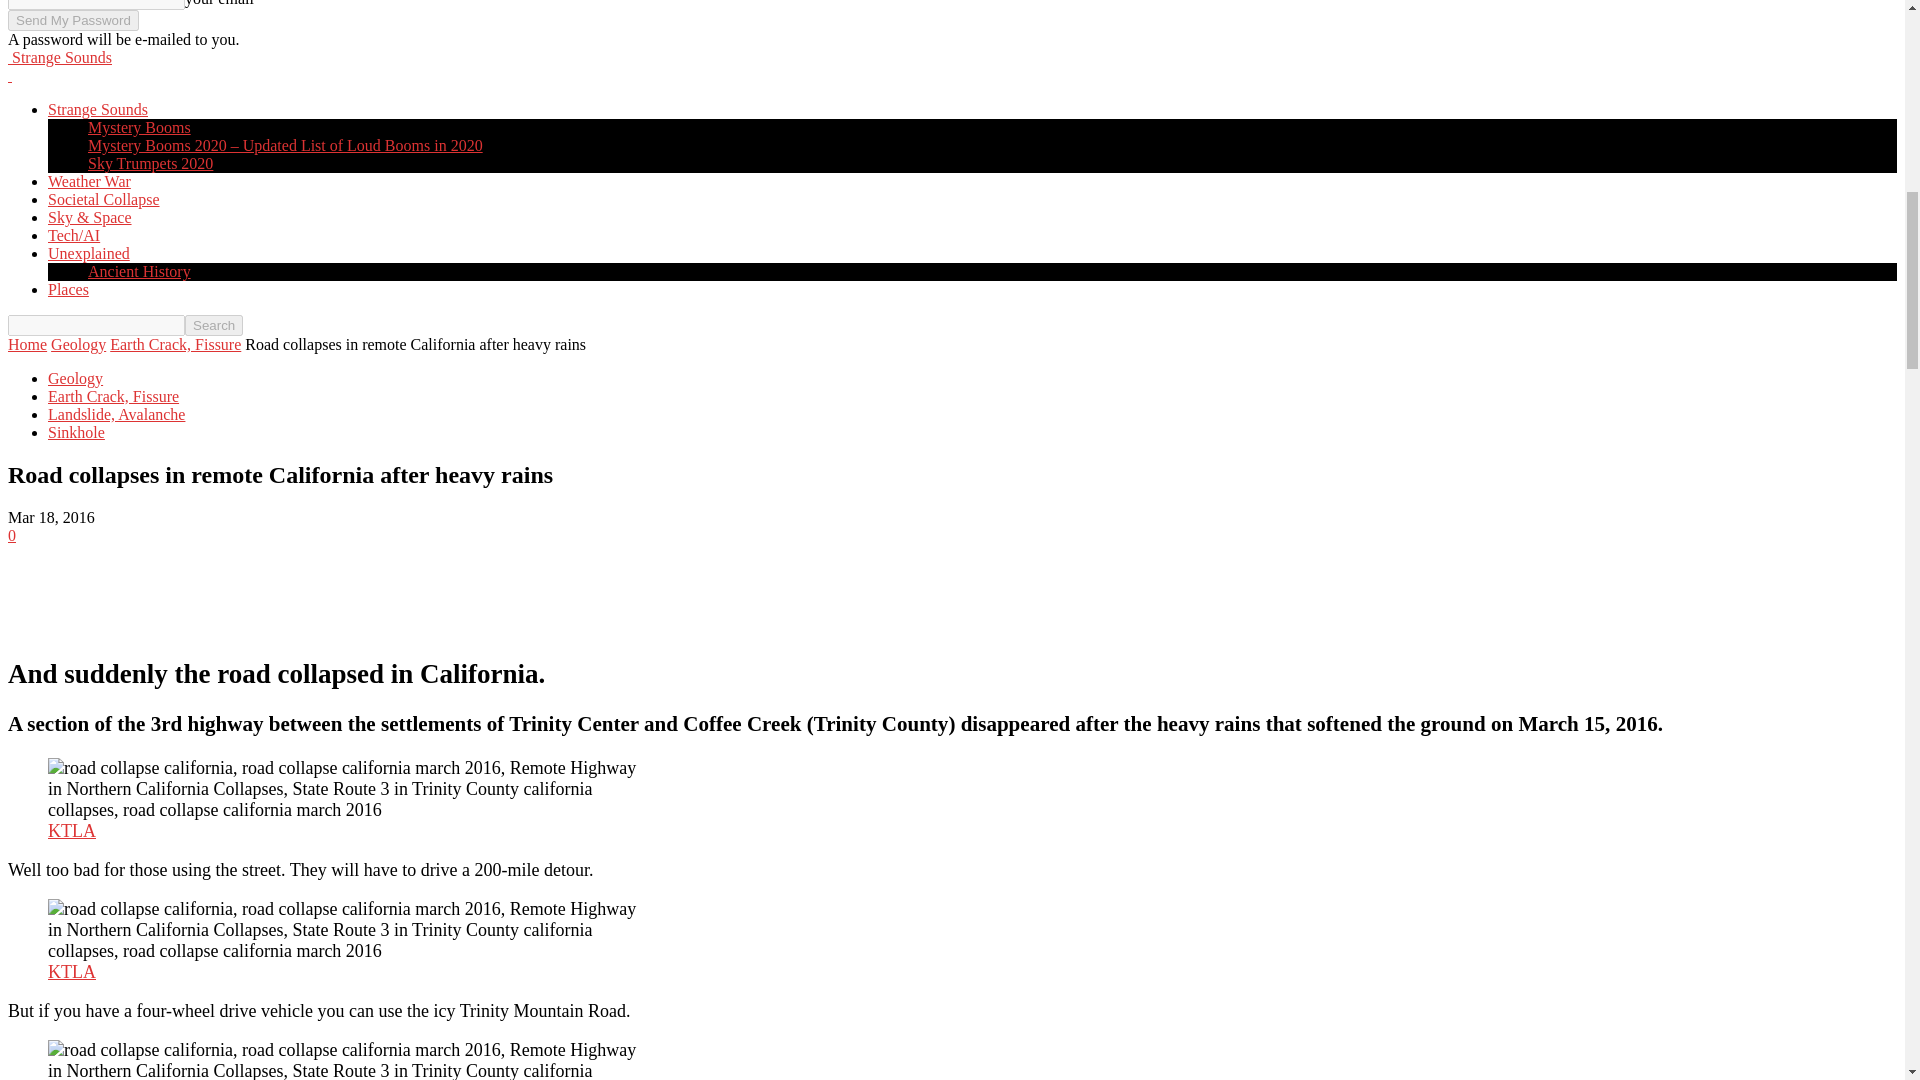 The width and height of the screenshot is (1920, 1080). I want to click on Search, so click(214, 325).